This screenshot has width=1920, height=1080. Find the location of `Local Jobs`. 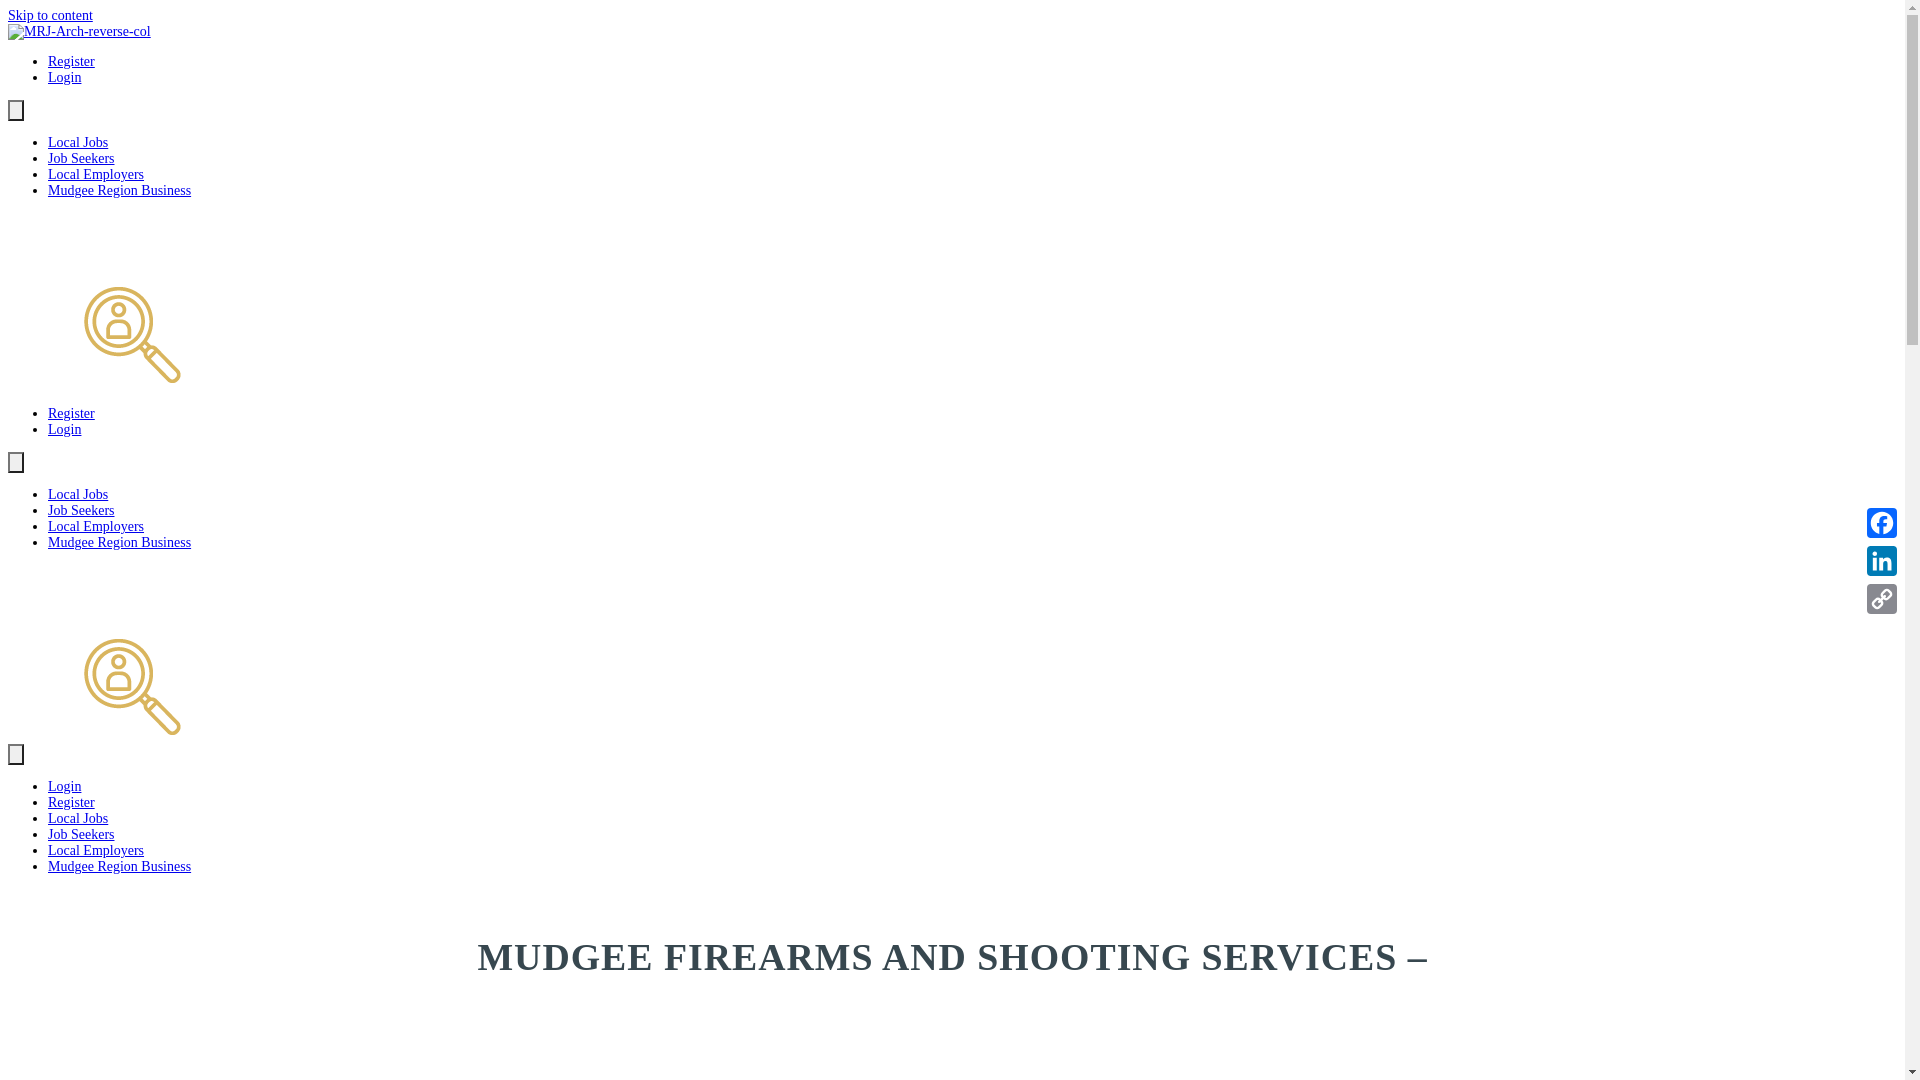

Local Jobs is located at coordinates (78, 494).